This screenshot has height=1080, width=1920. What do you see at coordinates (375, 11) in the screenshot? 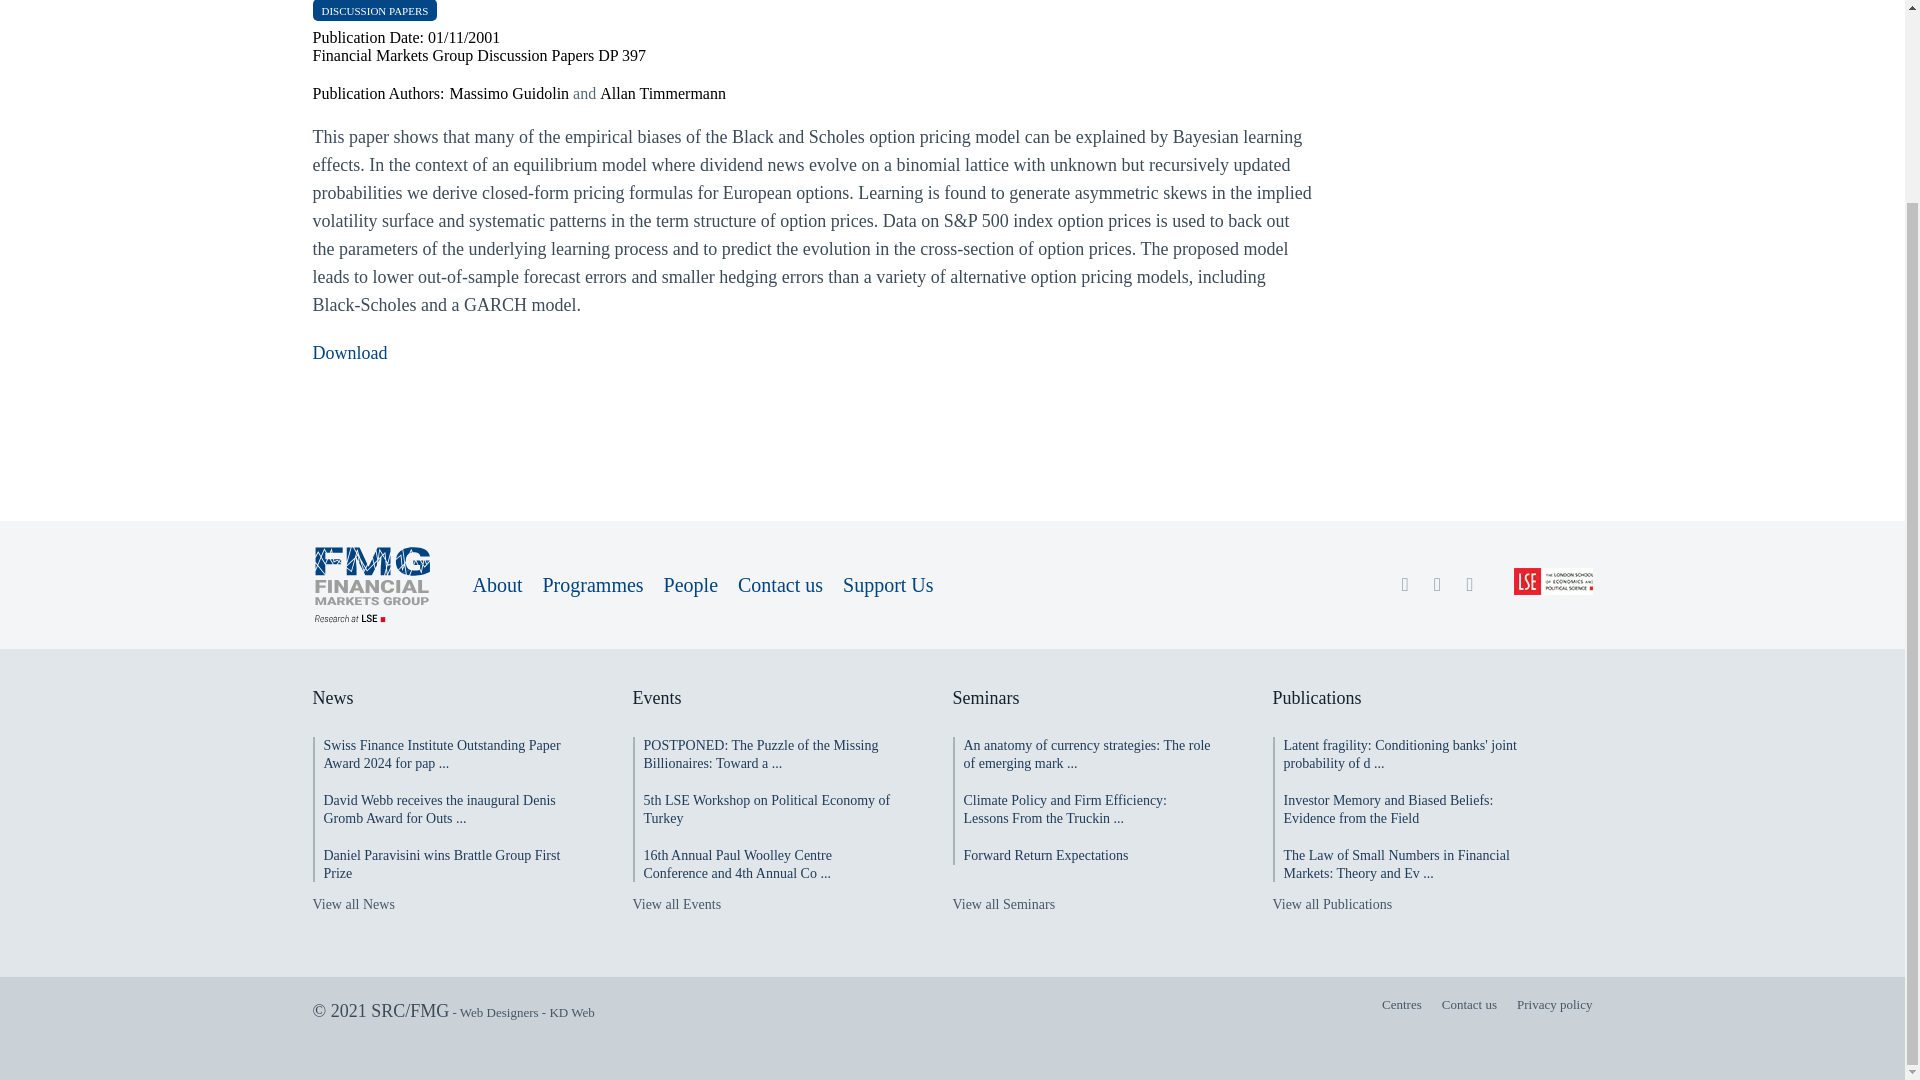
I see `DISCUSSION PAPERS` at bounding box center [375, 11].